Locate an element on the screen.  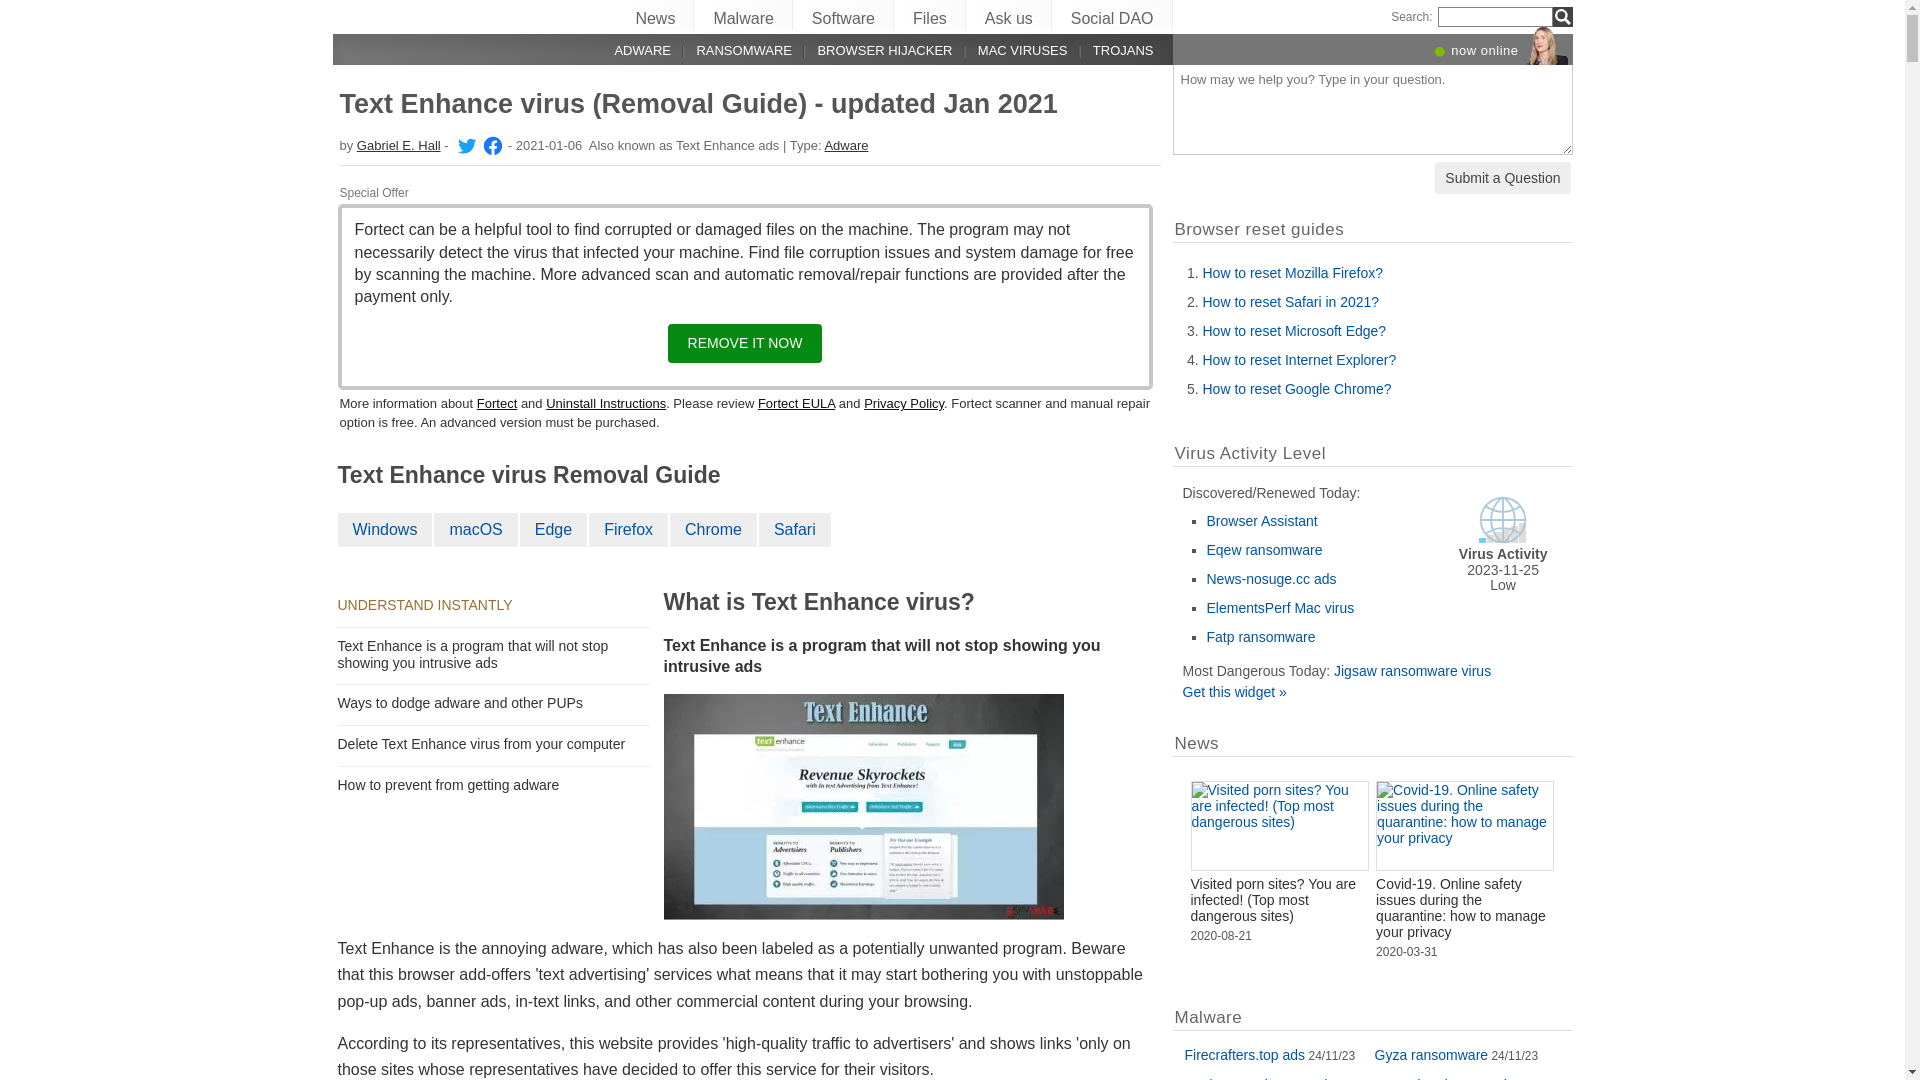
RANSOMWARE is located at coordinates (732, 50).